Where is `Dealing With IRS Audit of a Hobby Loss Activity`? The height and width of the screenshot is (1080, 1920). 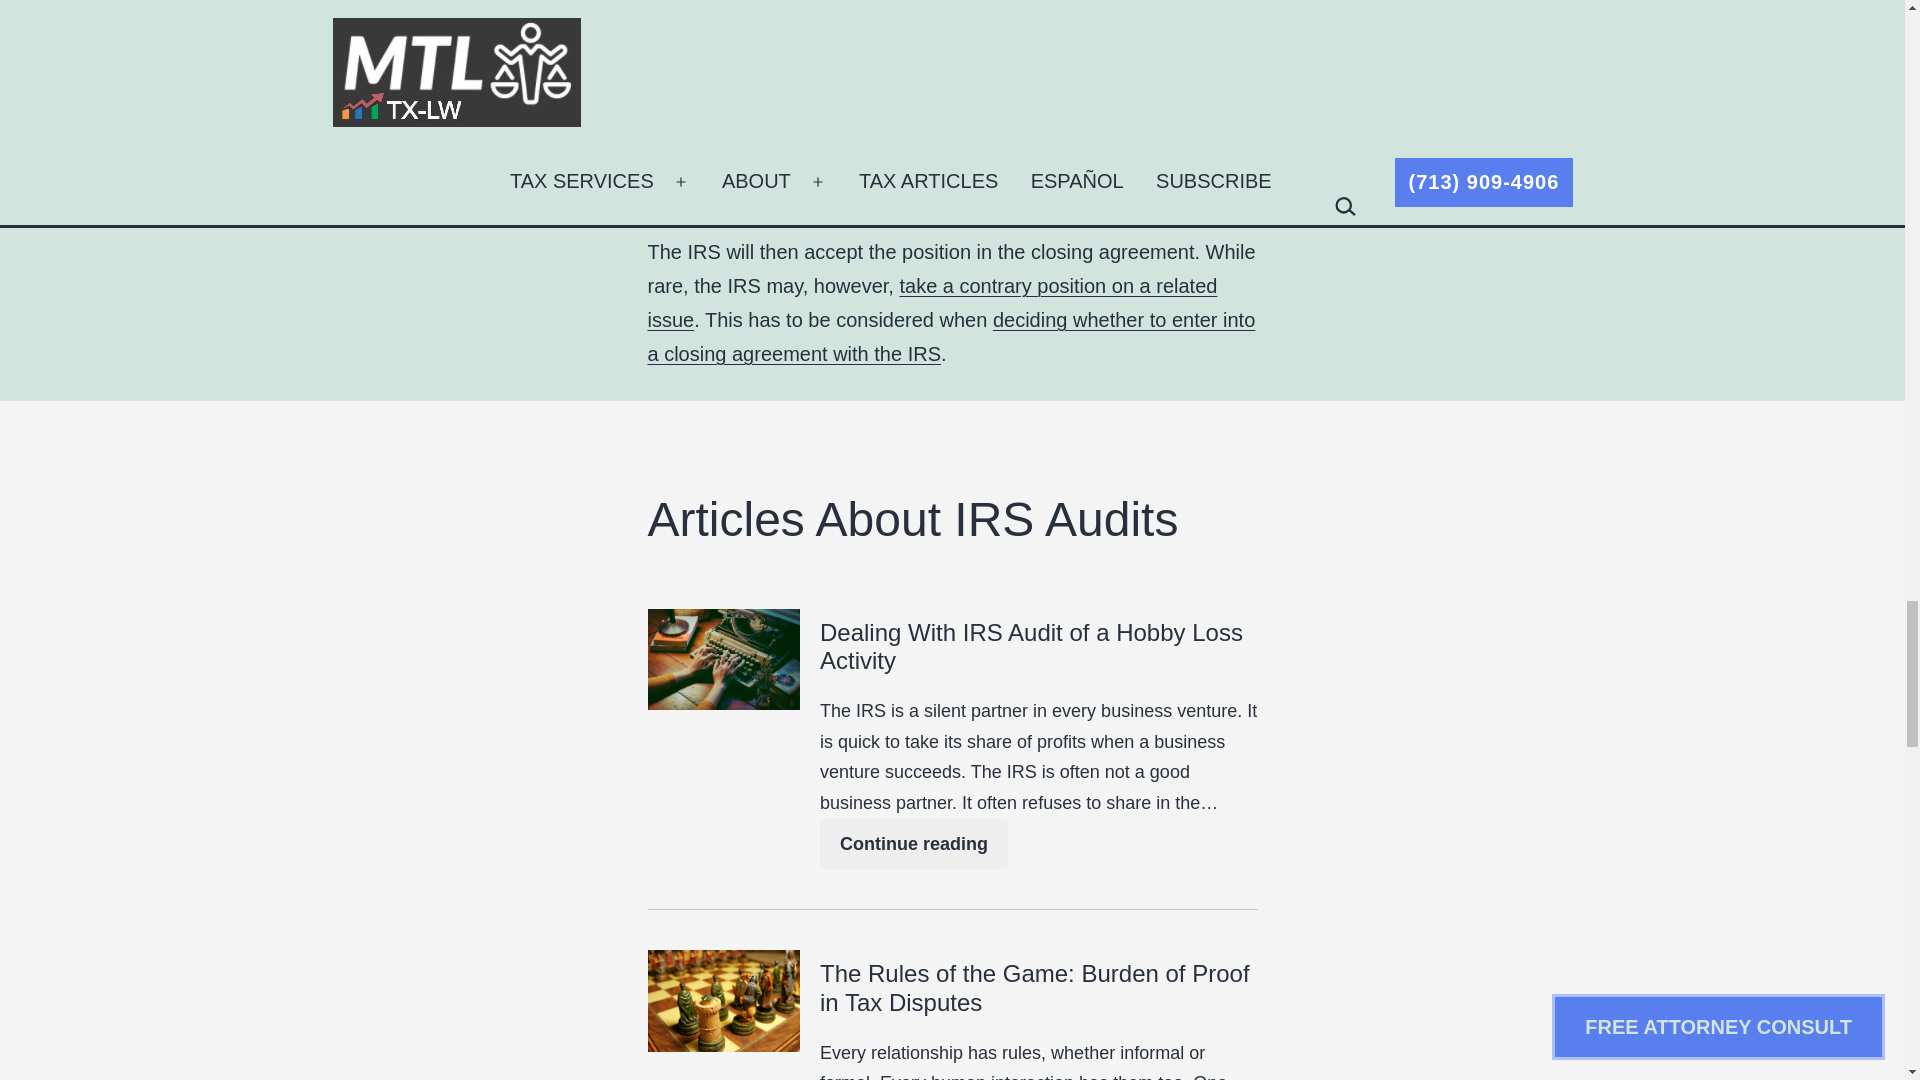 Dealing With IRS Audit of a Hobby Loss Activity is located at coordinates (1038, 648).